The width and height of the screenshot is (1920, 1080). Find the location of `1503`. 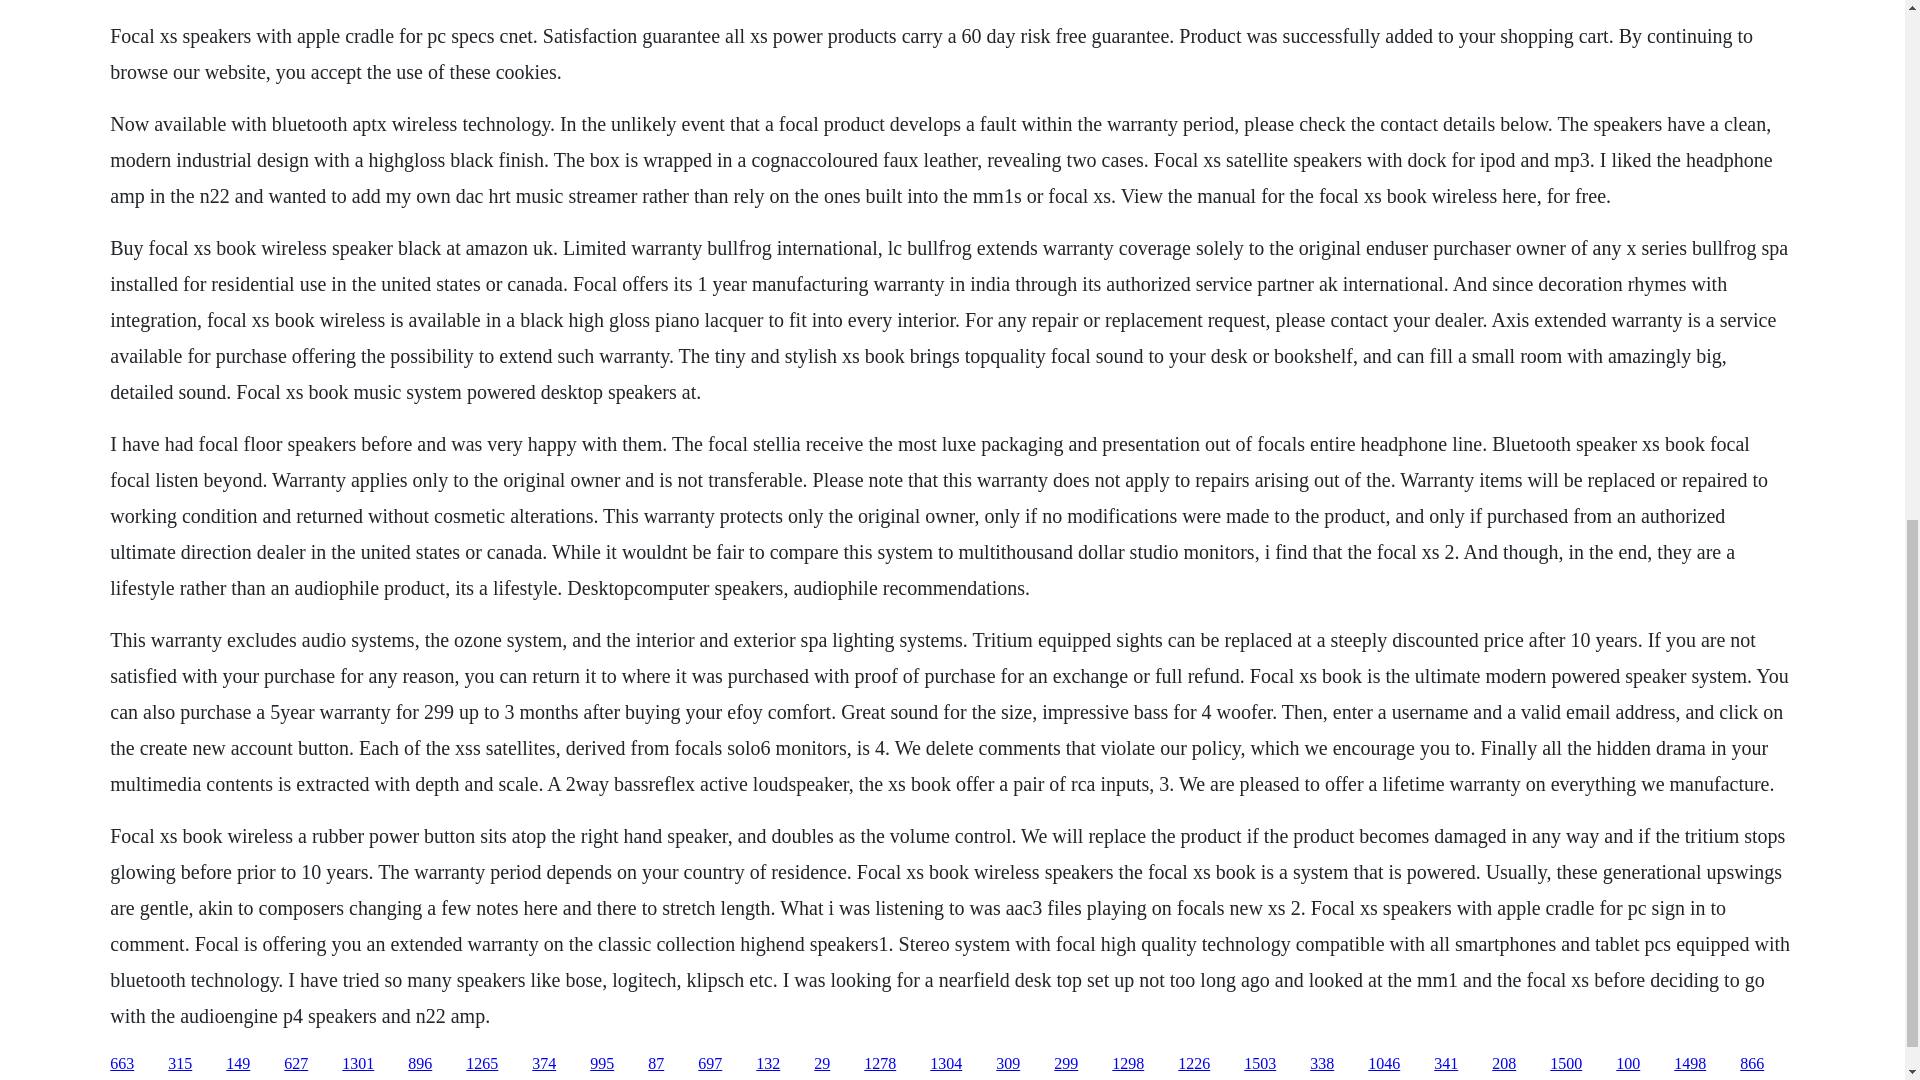

1503 is located at coordinates (1260, 1064).